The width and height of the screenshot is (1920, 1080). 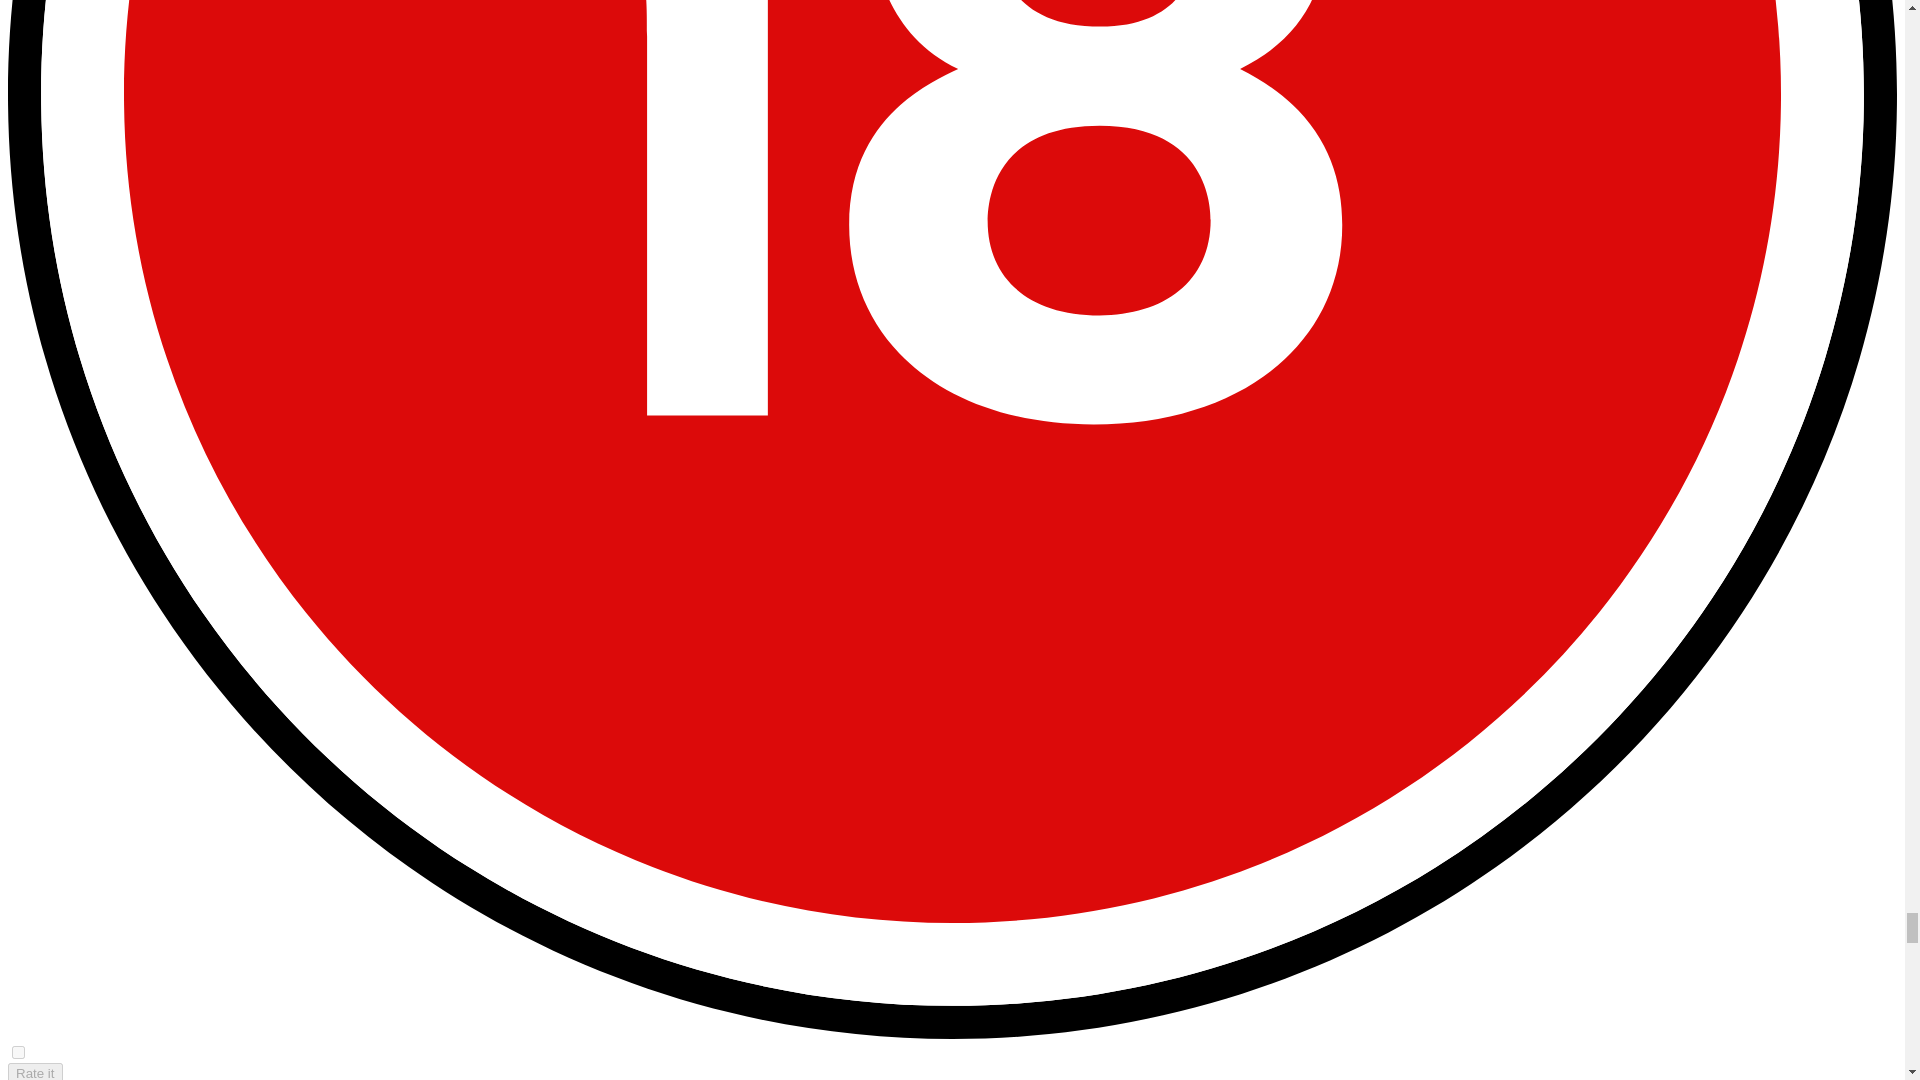 I want to click on Rate it, so click(x=35, y=1071).